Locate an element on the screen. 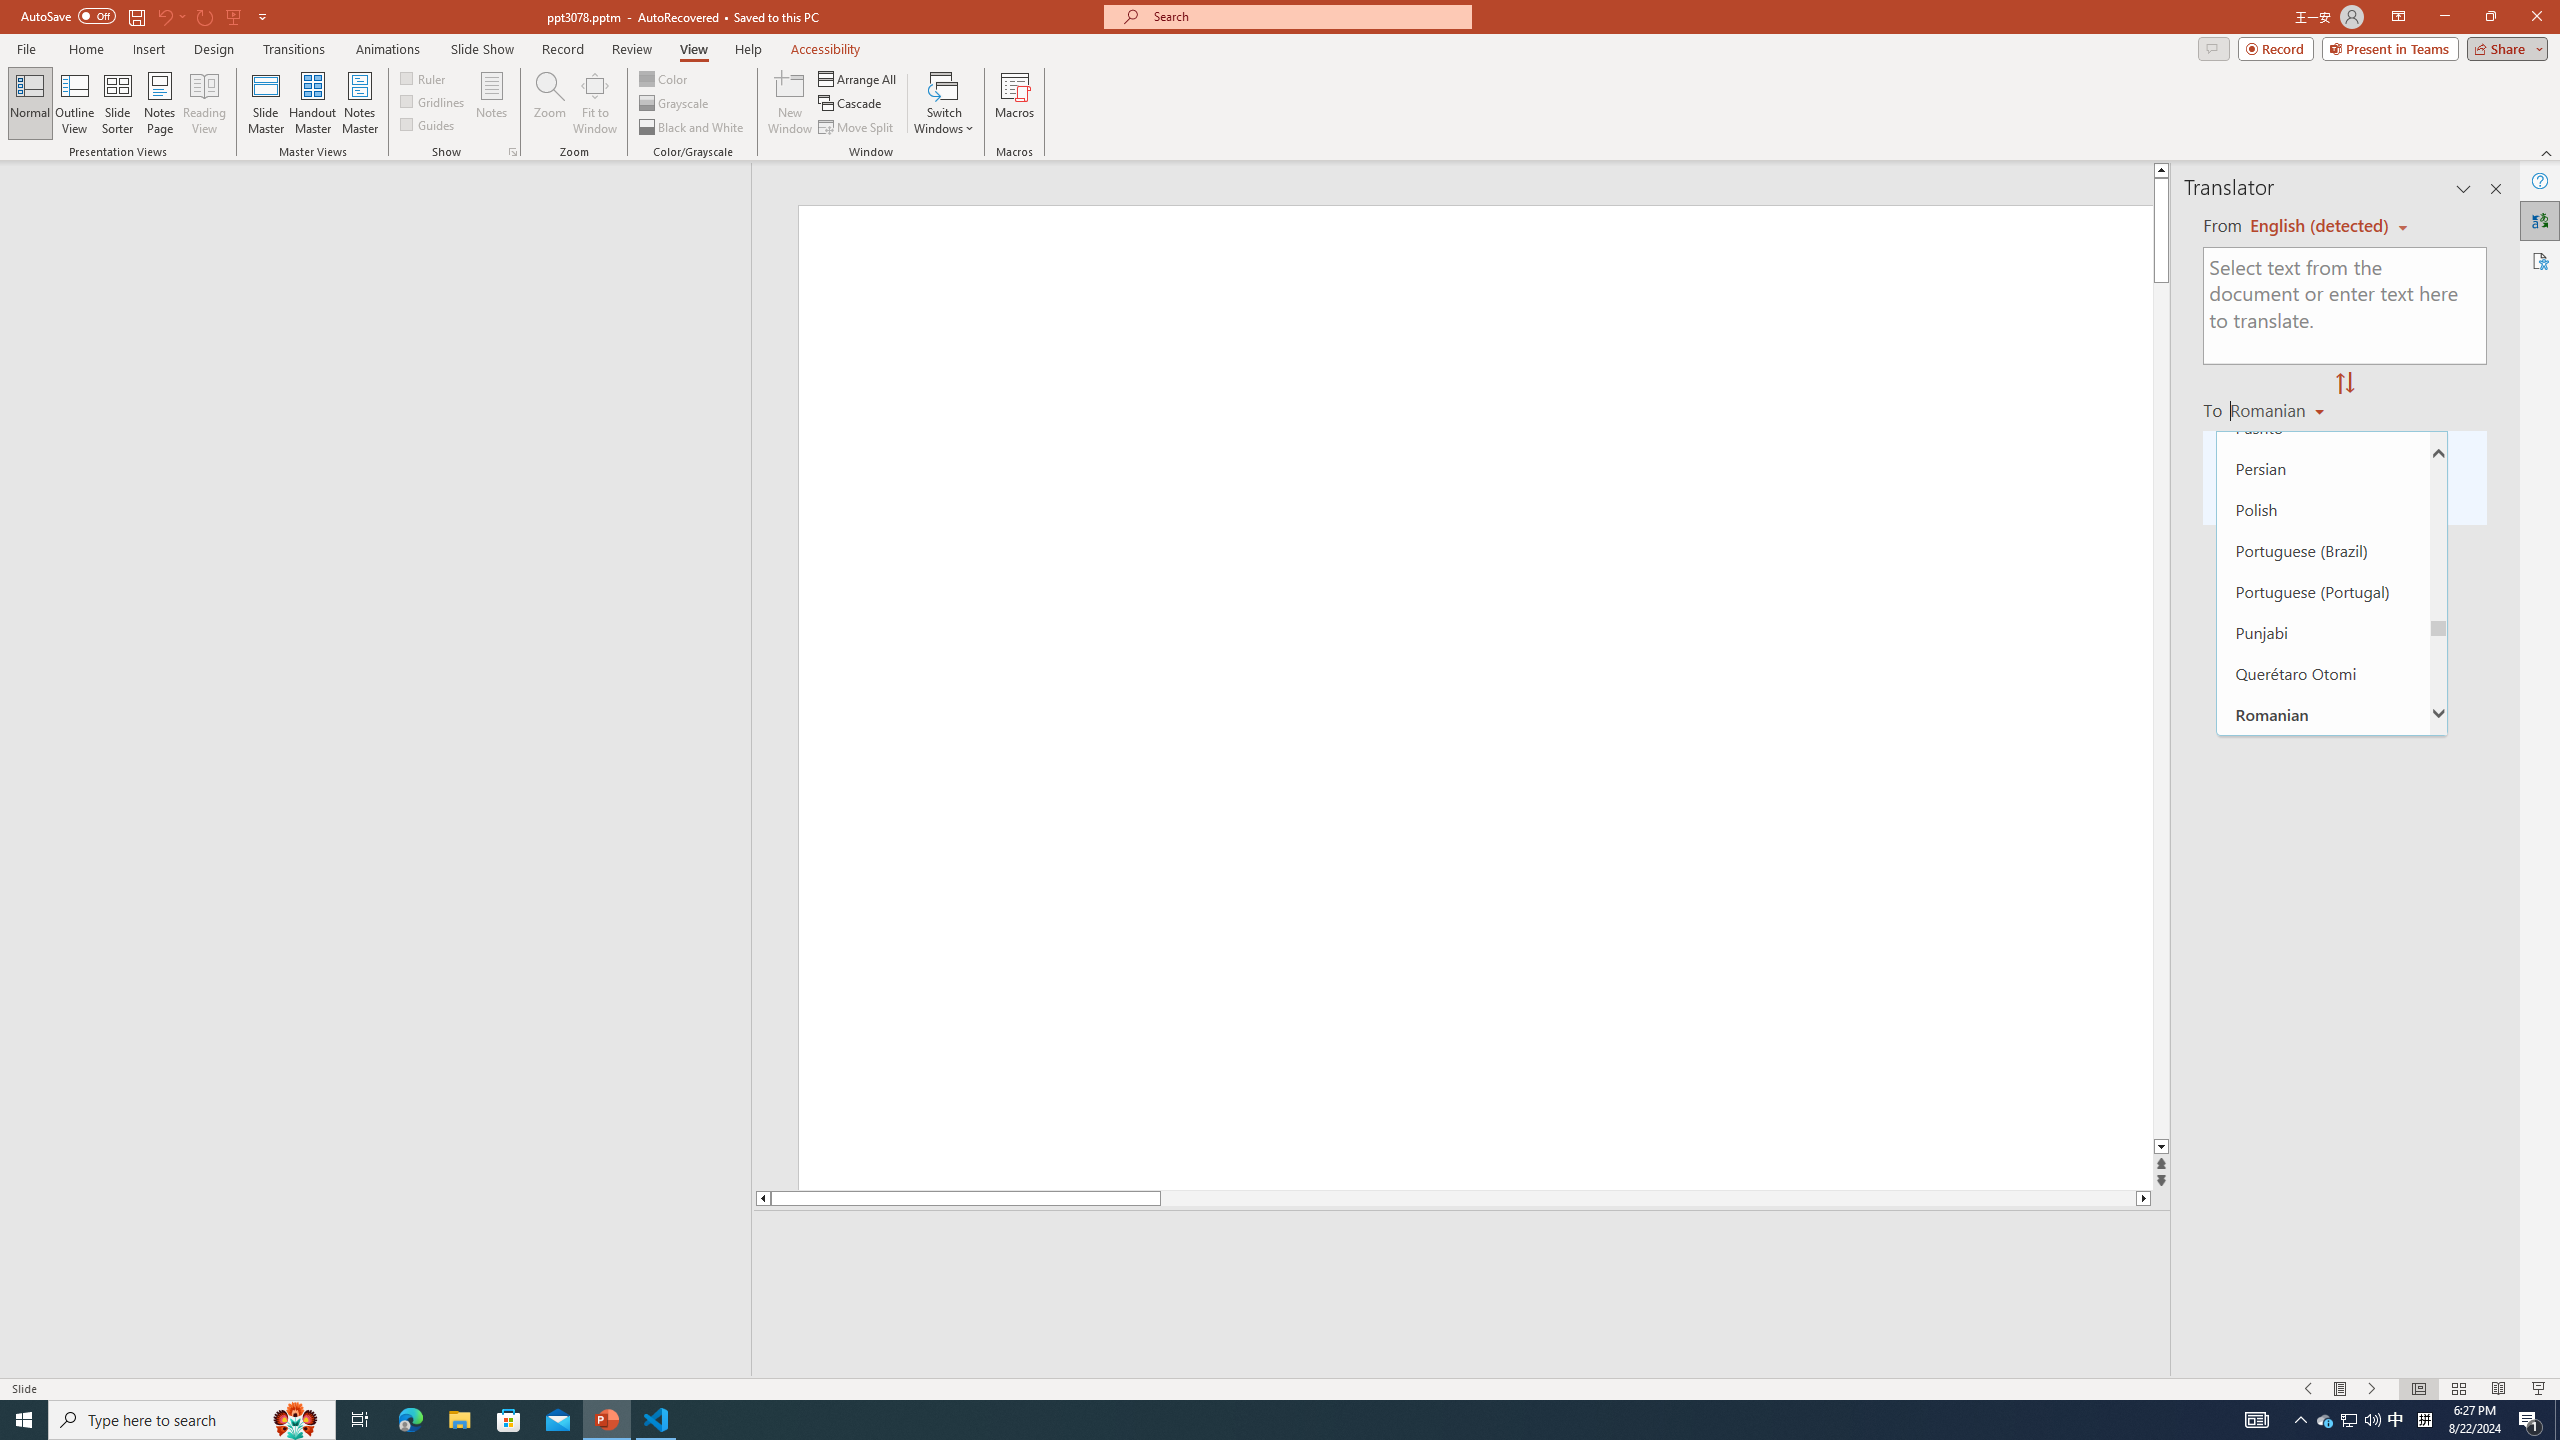 The height and width of the screenshot is (1440, 2560). Norwegian is located at coordinates (2322, 304).